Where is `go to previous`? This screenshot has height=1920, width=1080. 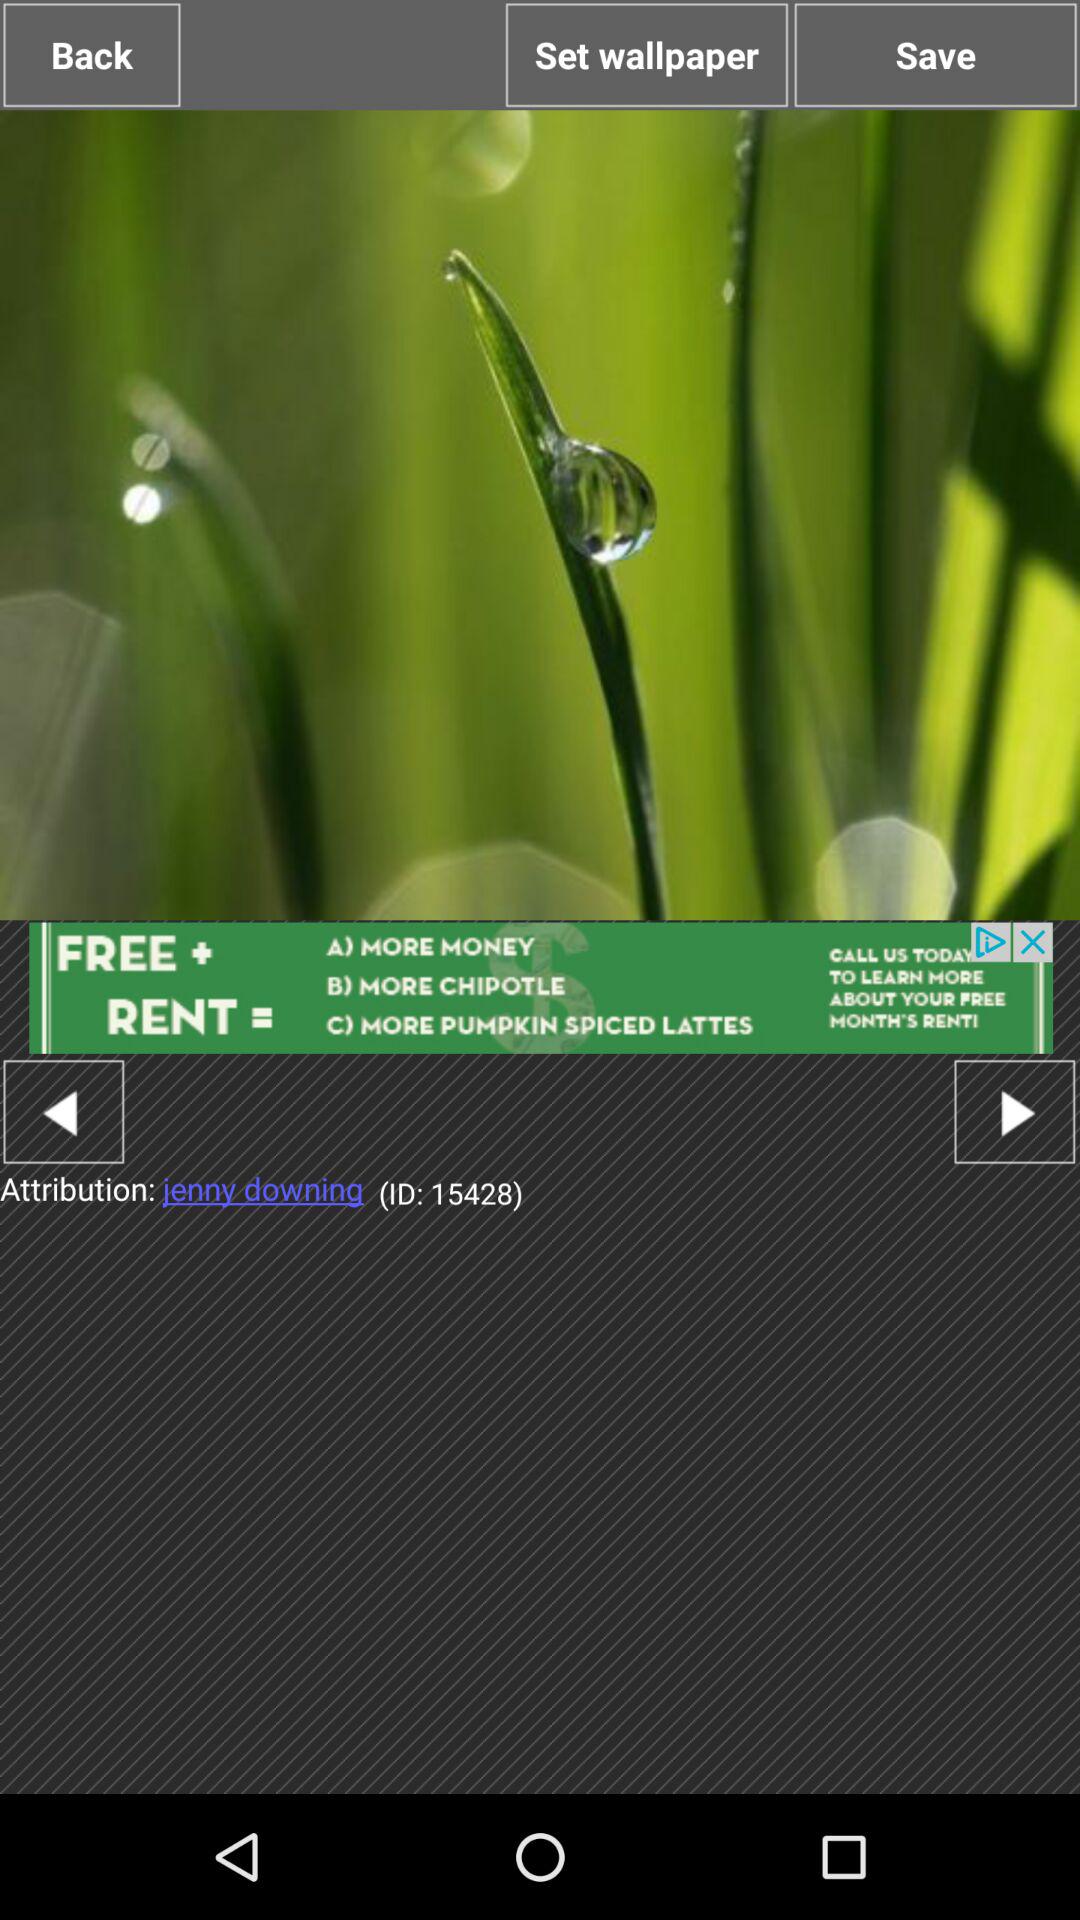
go to previous is located at coordinates (64, 1112).